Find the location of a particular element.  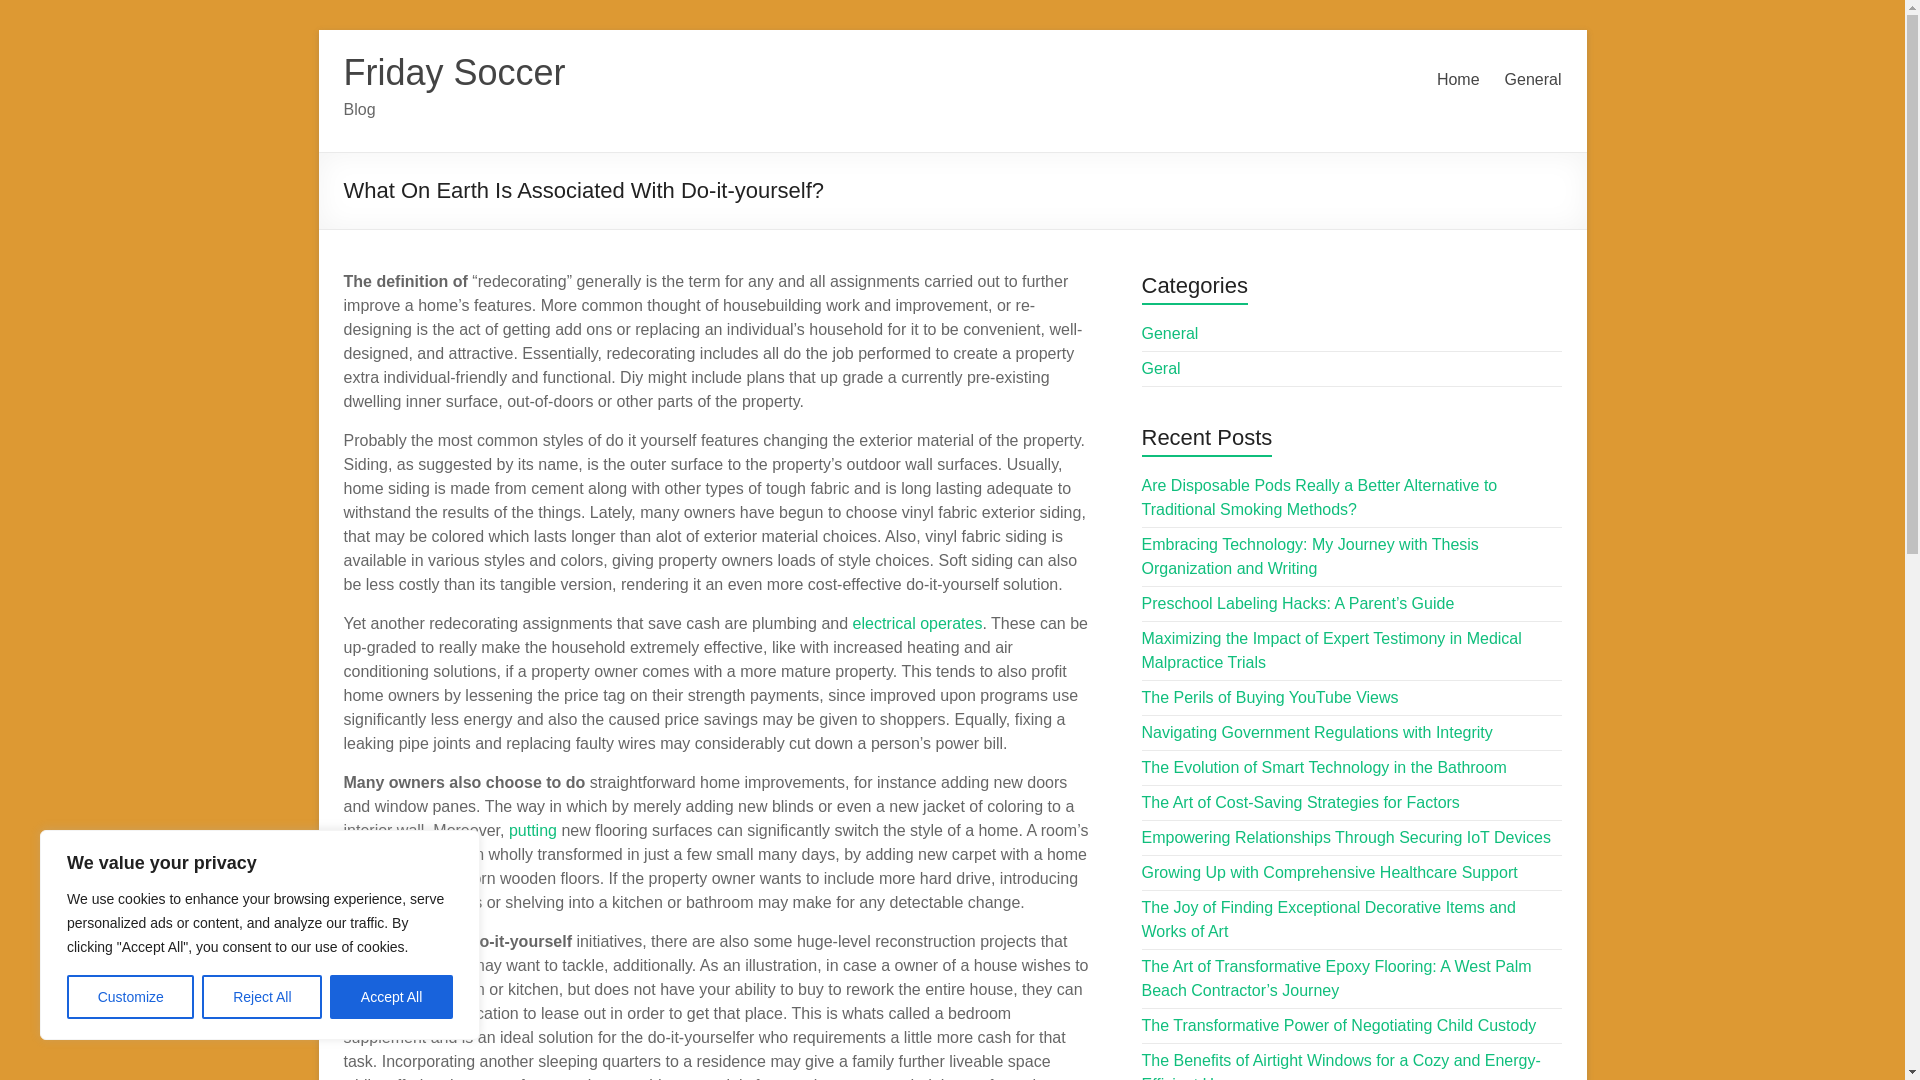

Geral is located at coordinates (1161, 368).